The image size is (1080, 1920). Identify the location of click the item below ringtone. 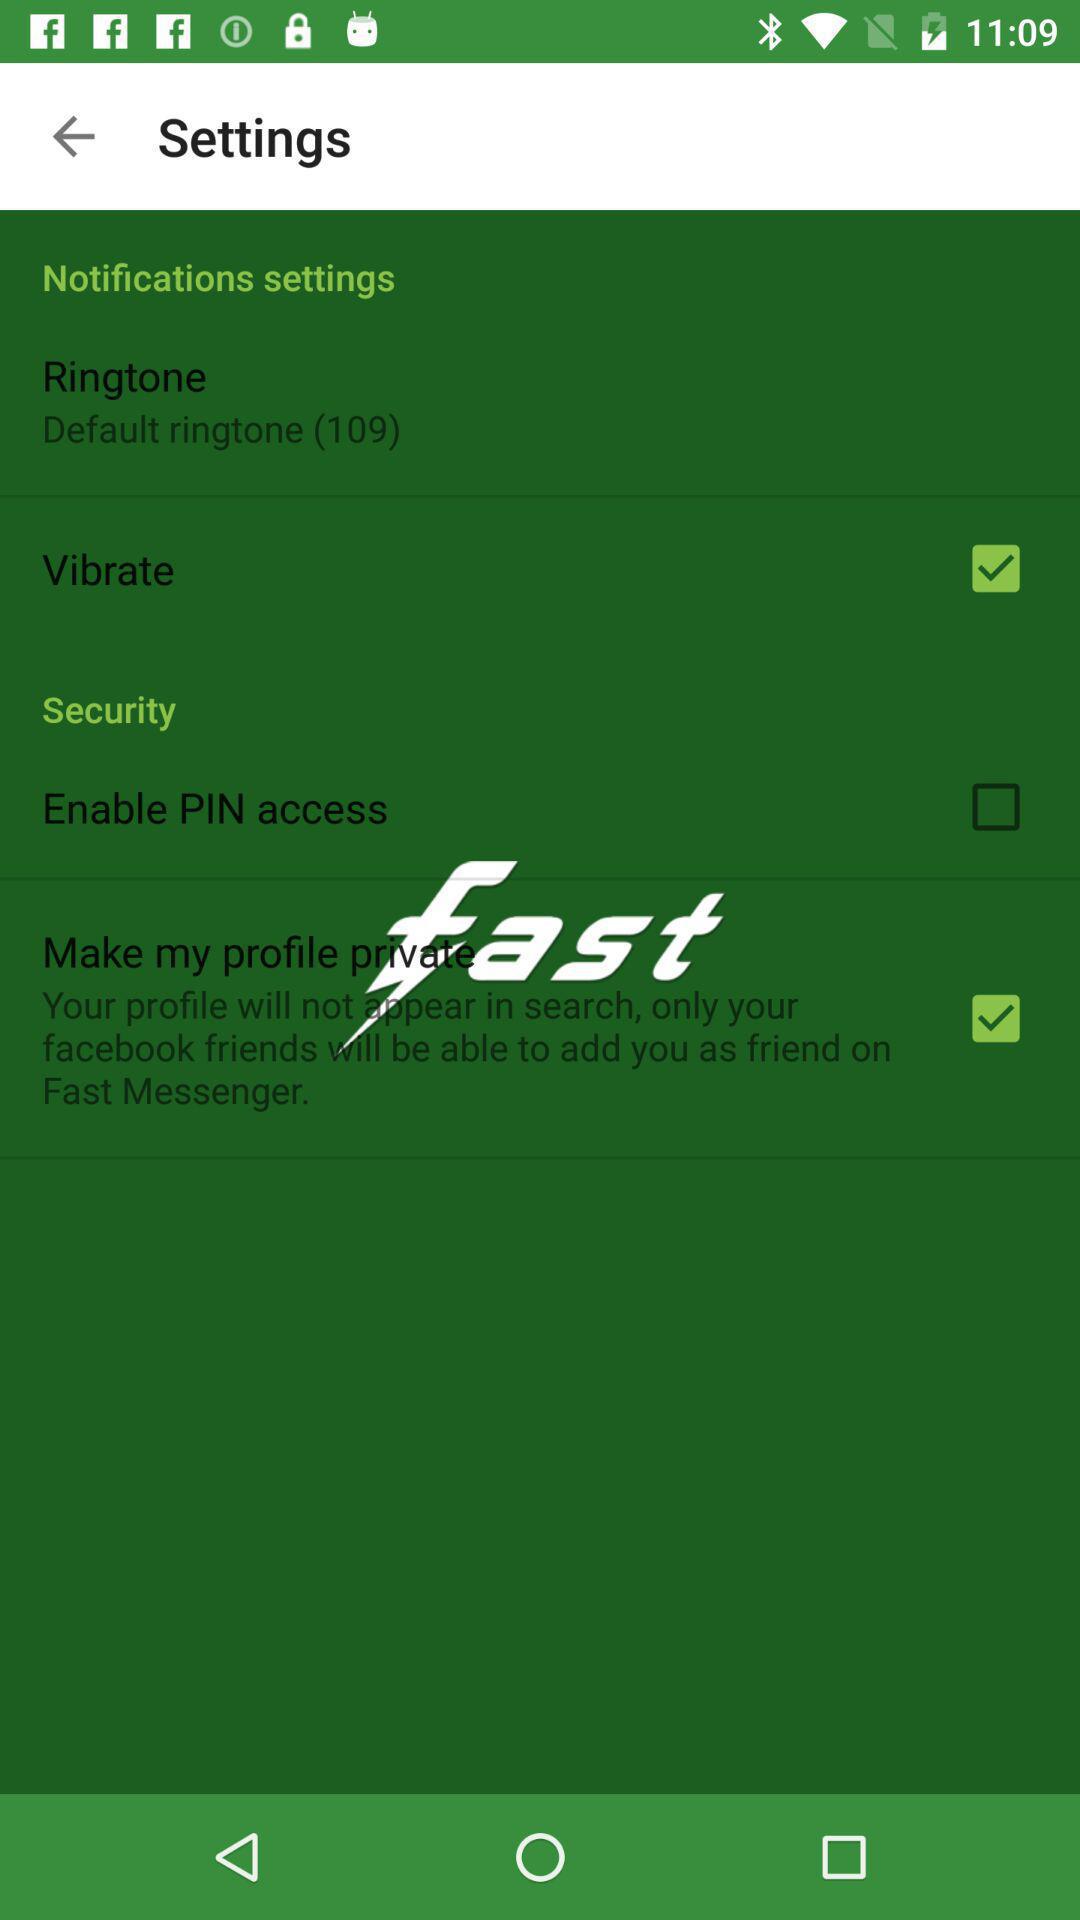
(222, 428).